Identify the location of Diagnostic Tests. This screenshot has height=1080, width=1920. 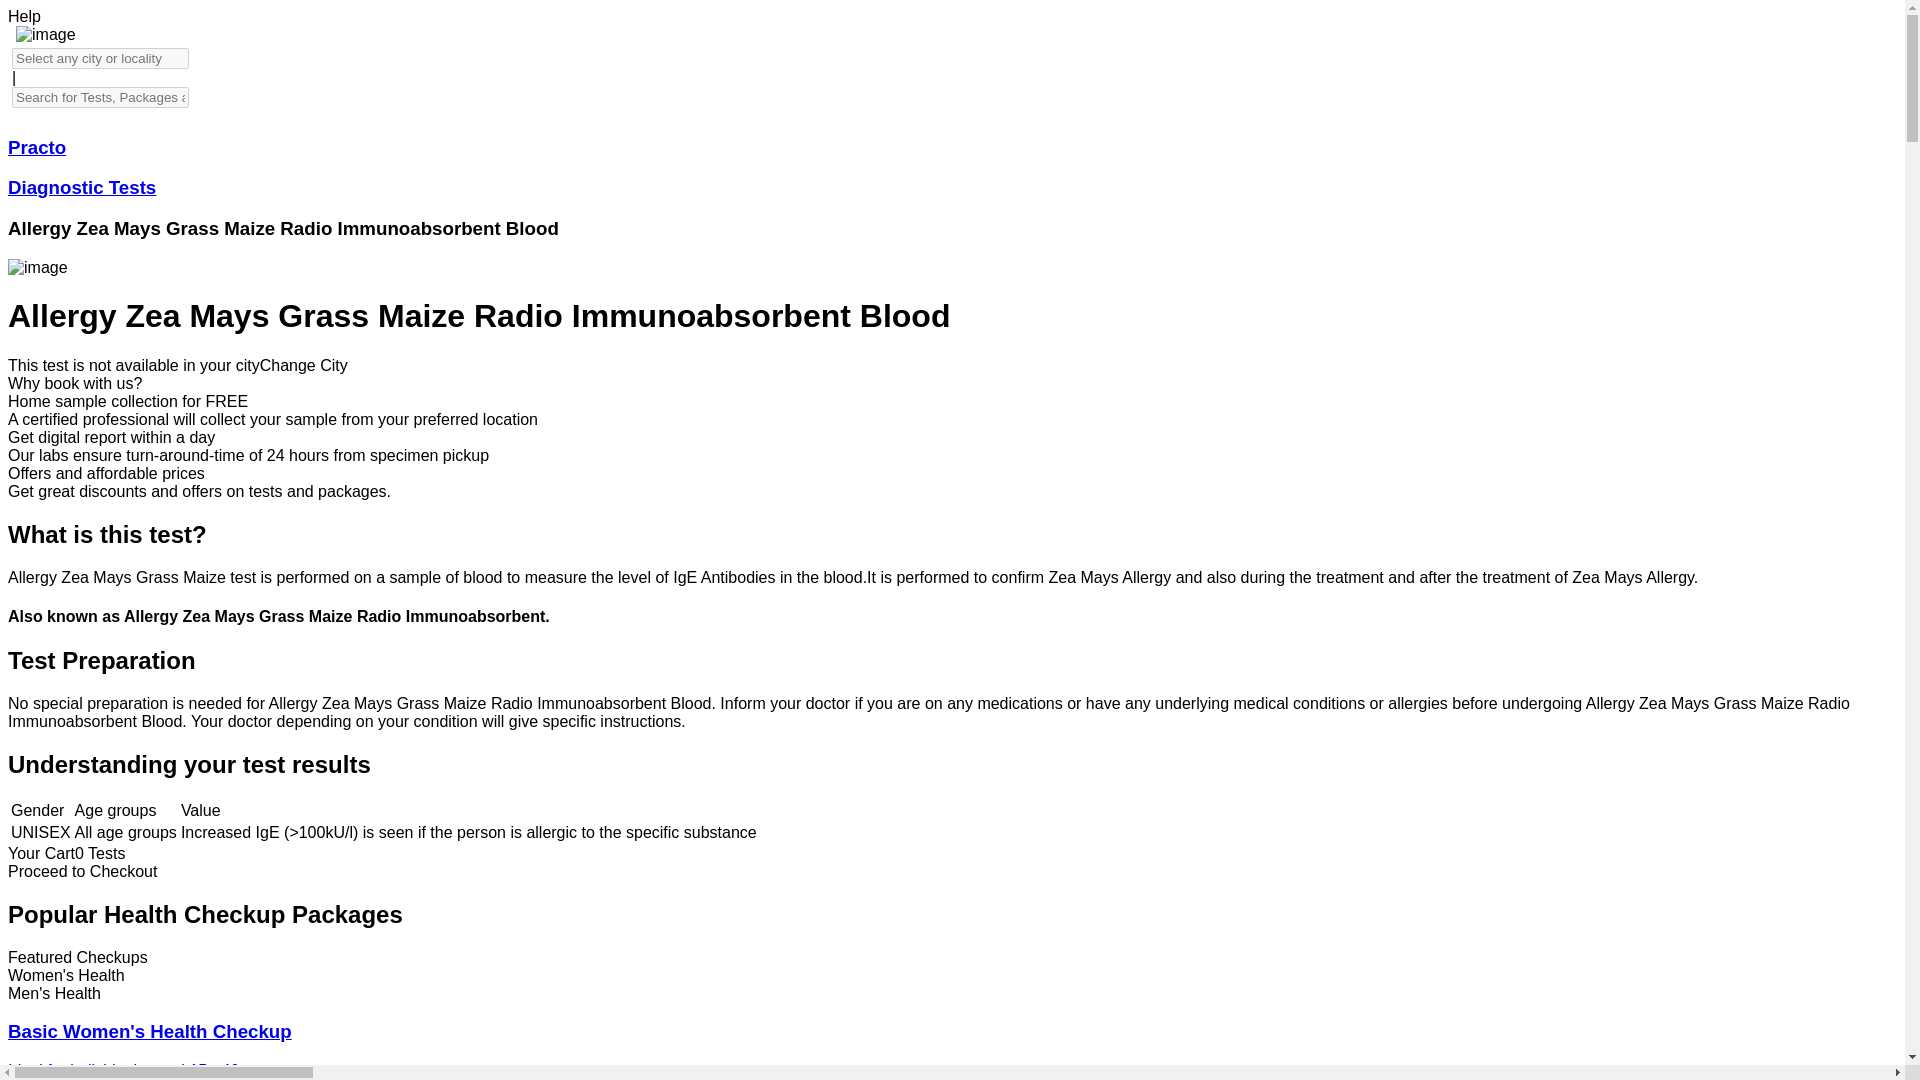
(81, 187).